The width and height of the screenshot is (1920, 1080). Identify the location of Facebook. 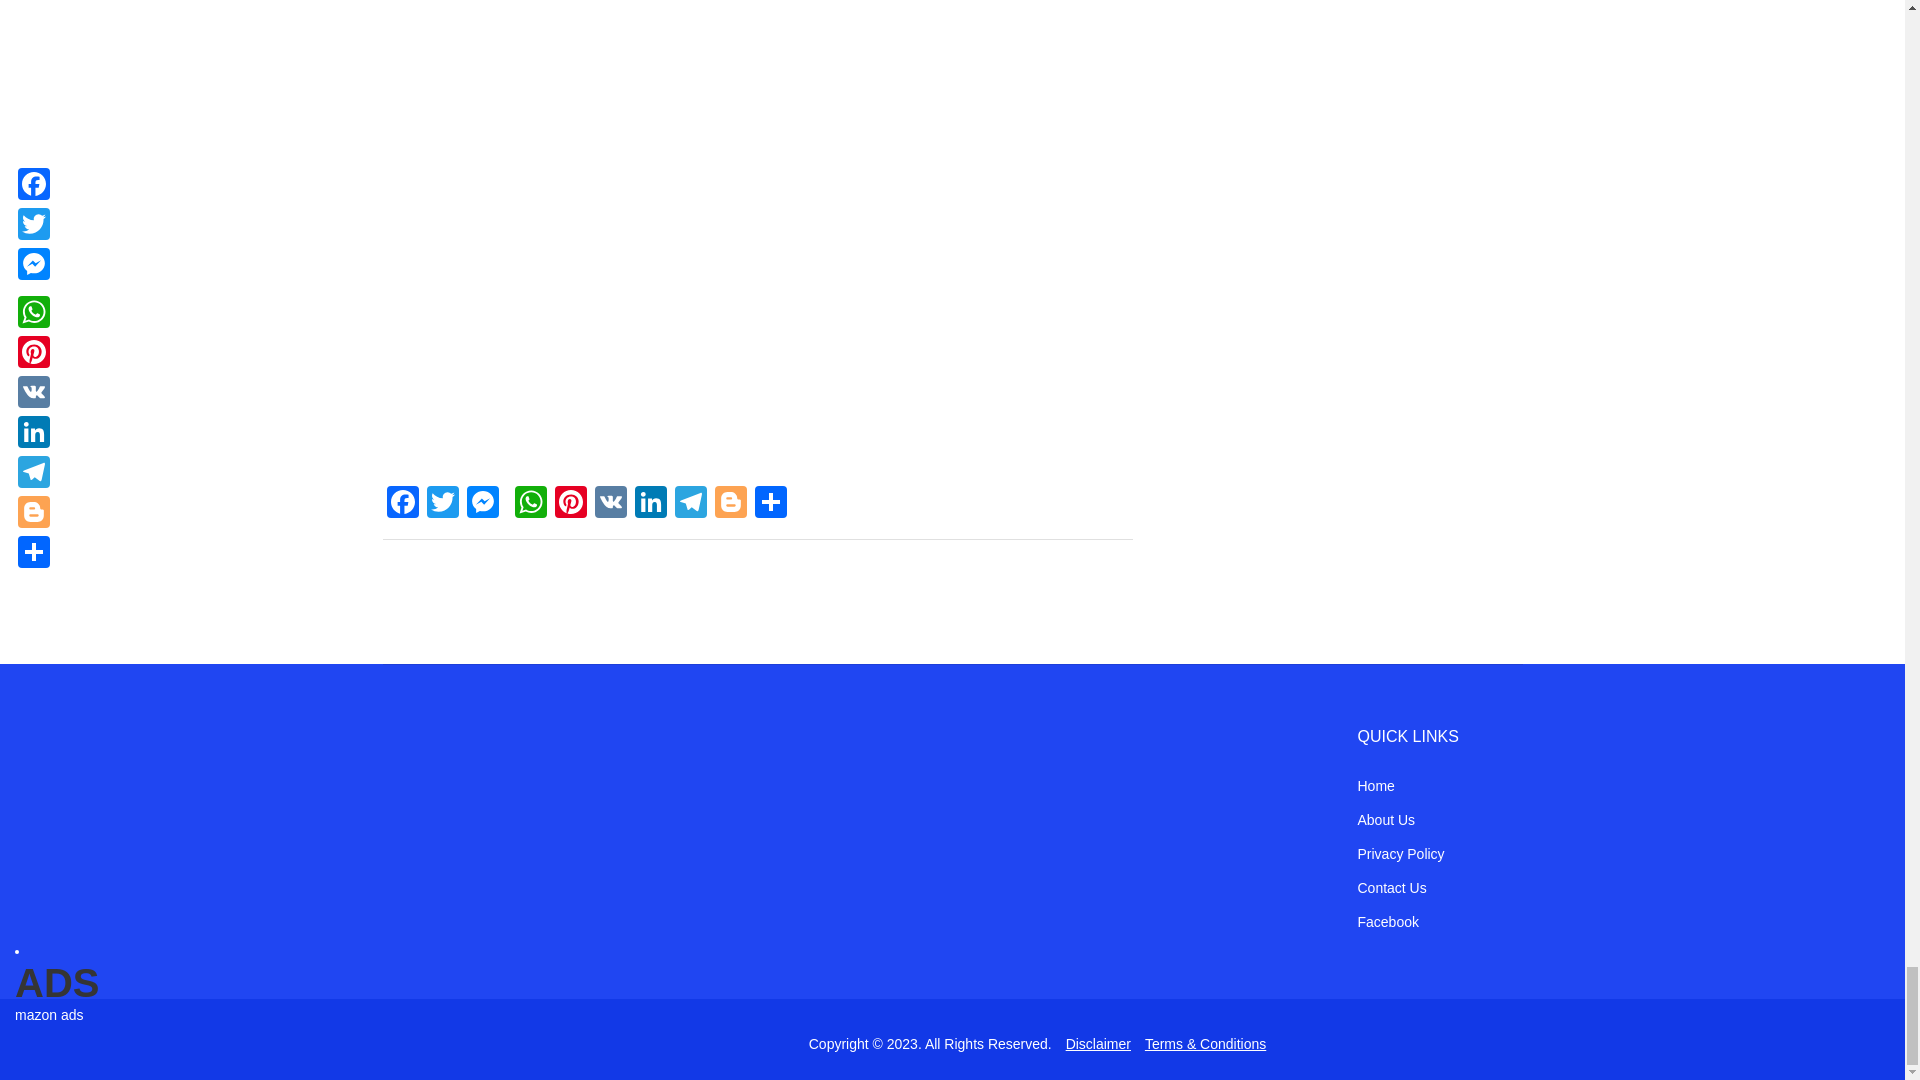
(1388, 921).